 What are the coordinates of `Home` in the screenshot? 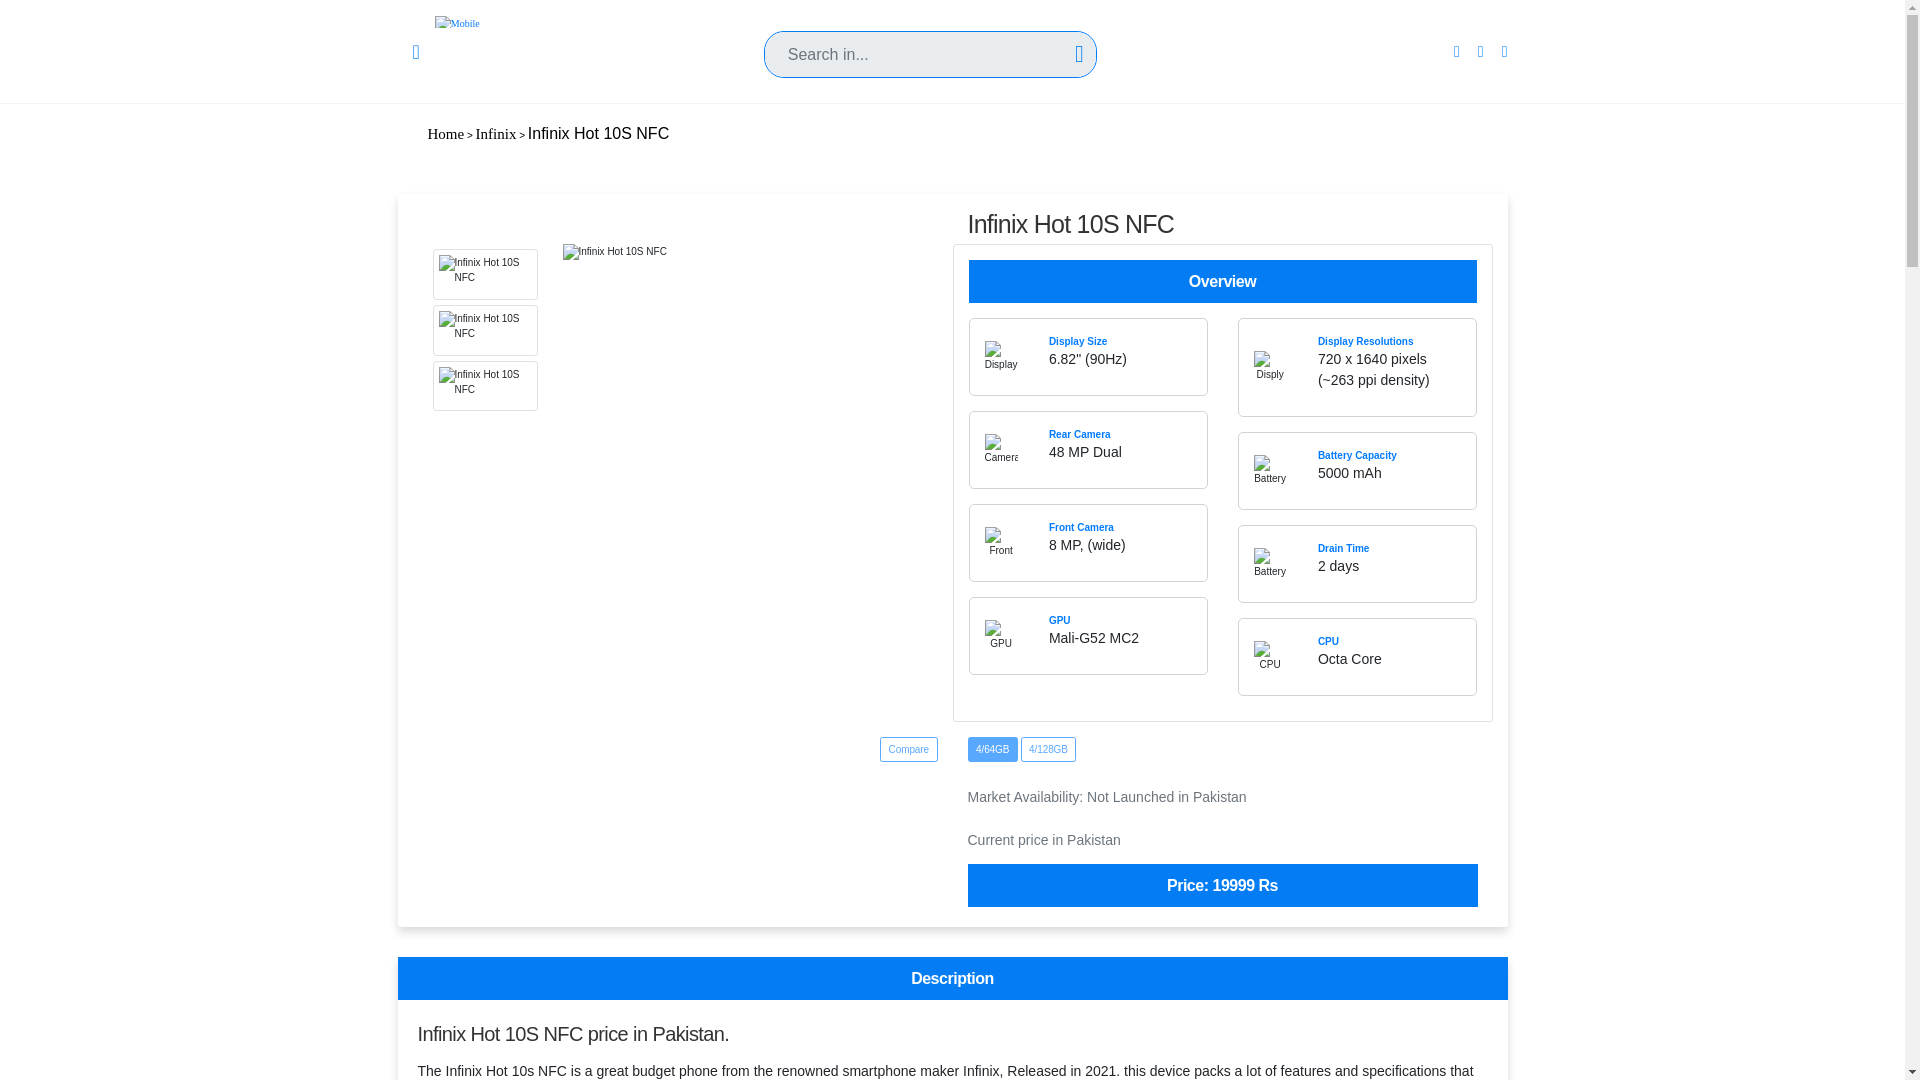 It's located at (446, 134).